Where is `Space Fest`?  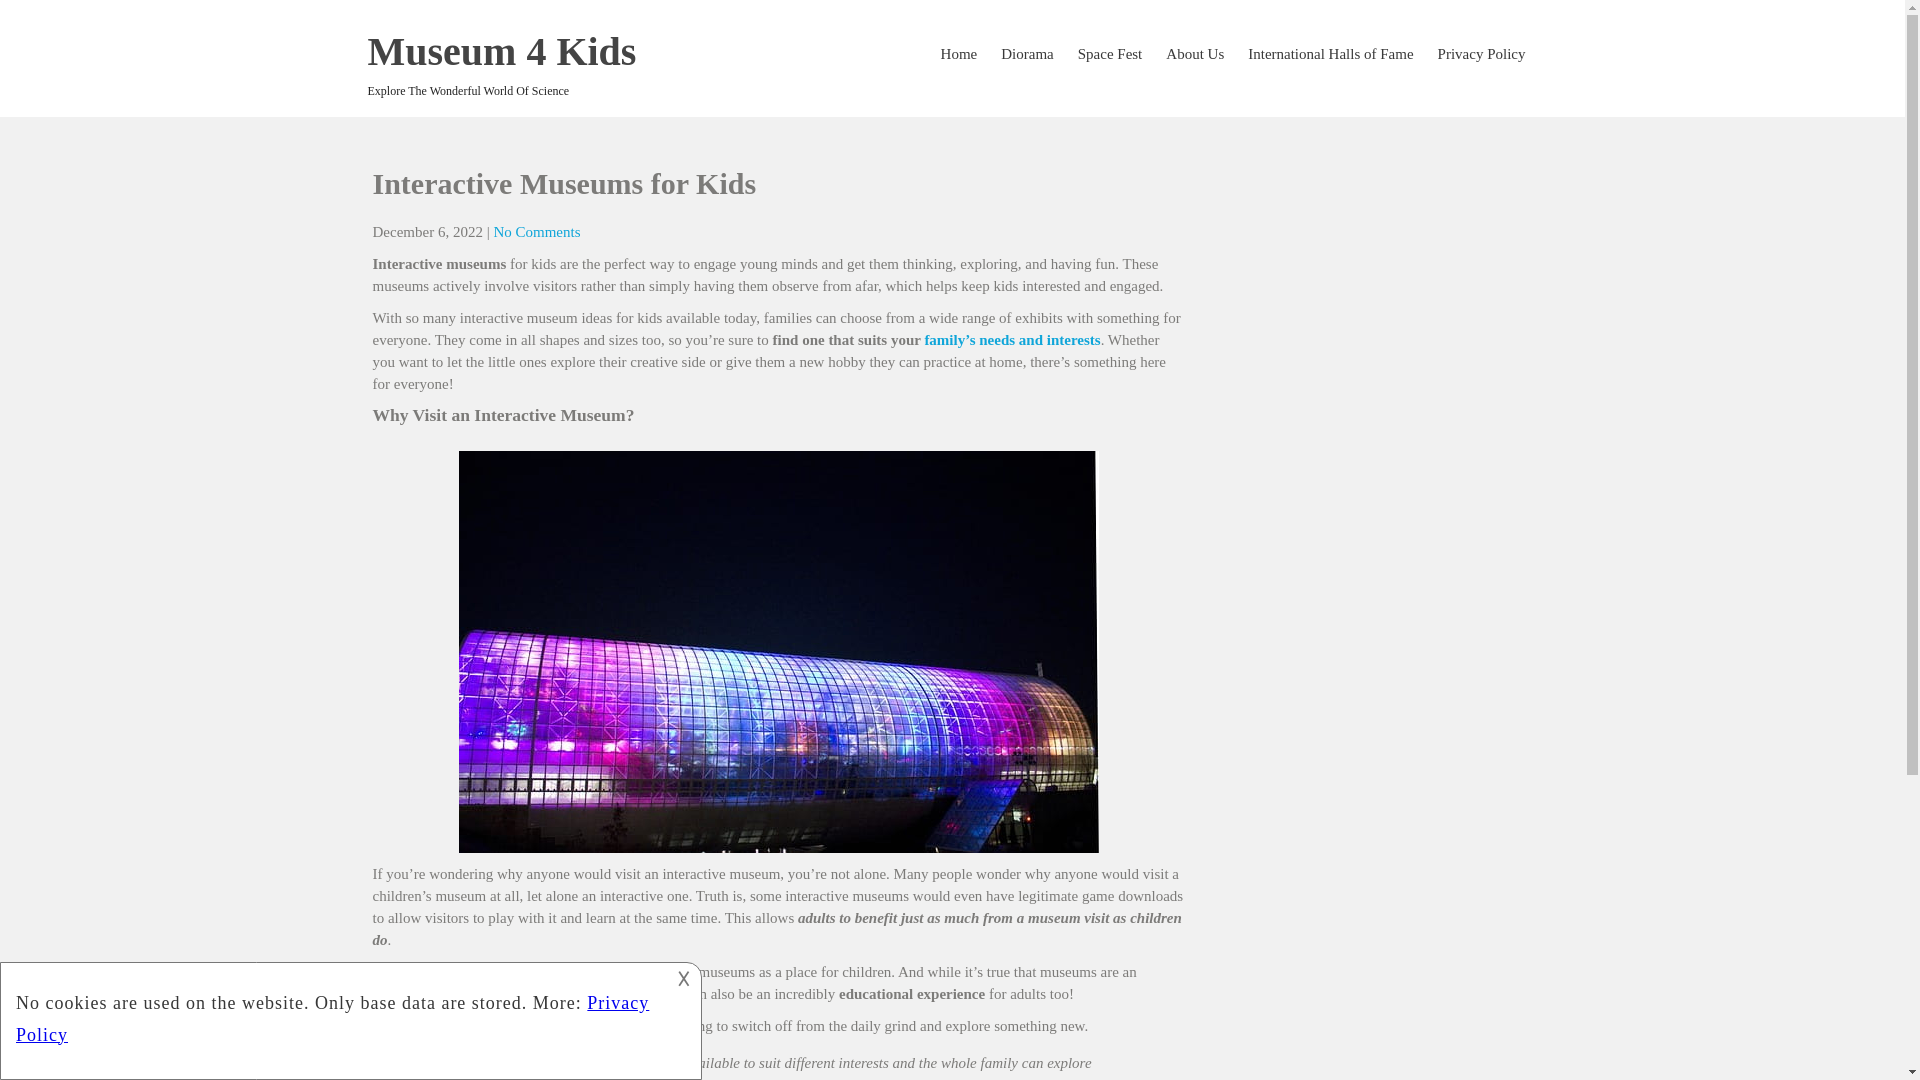
Space Fest is located at coordinates (1110, 54).